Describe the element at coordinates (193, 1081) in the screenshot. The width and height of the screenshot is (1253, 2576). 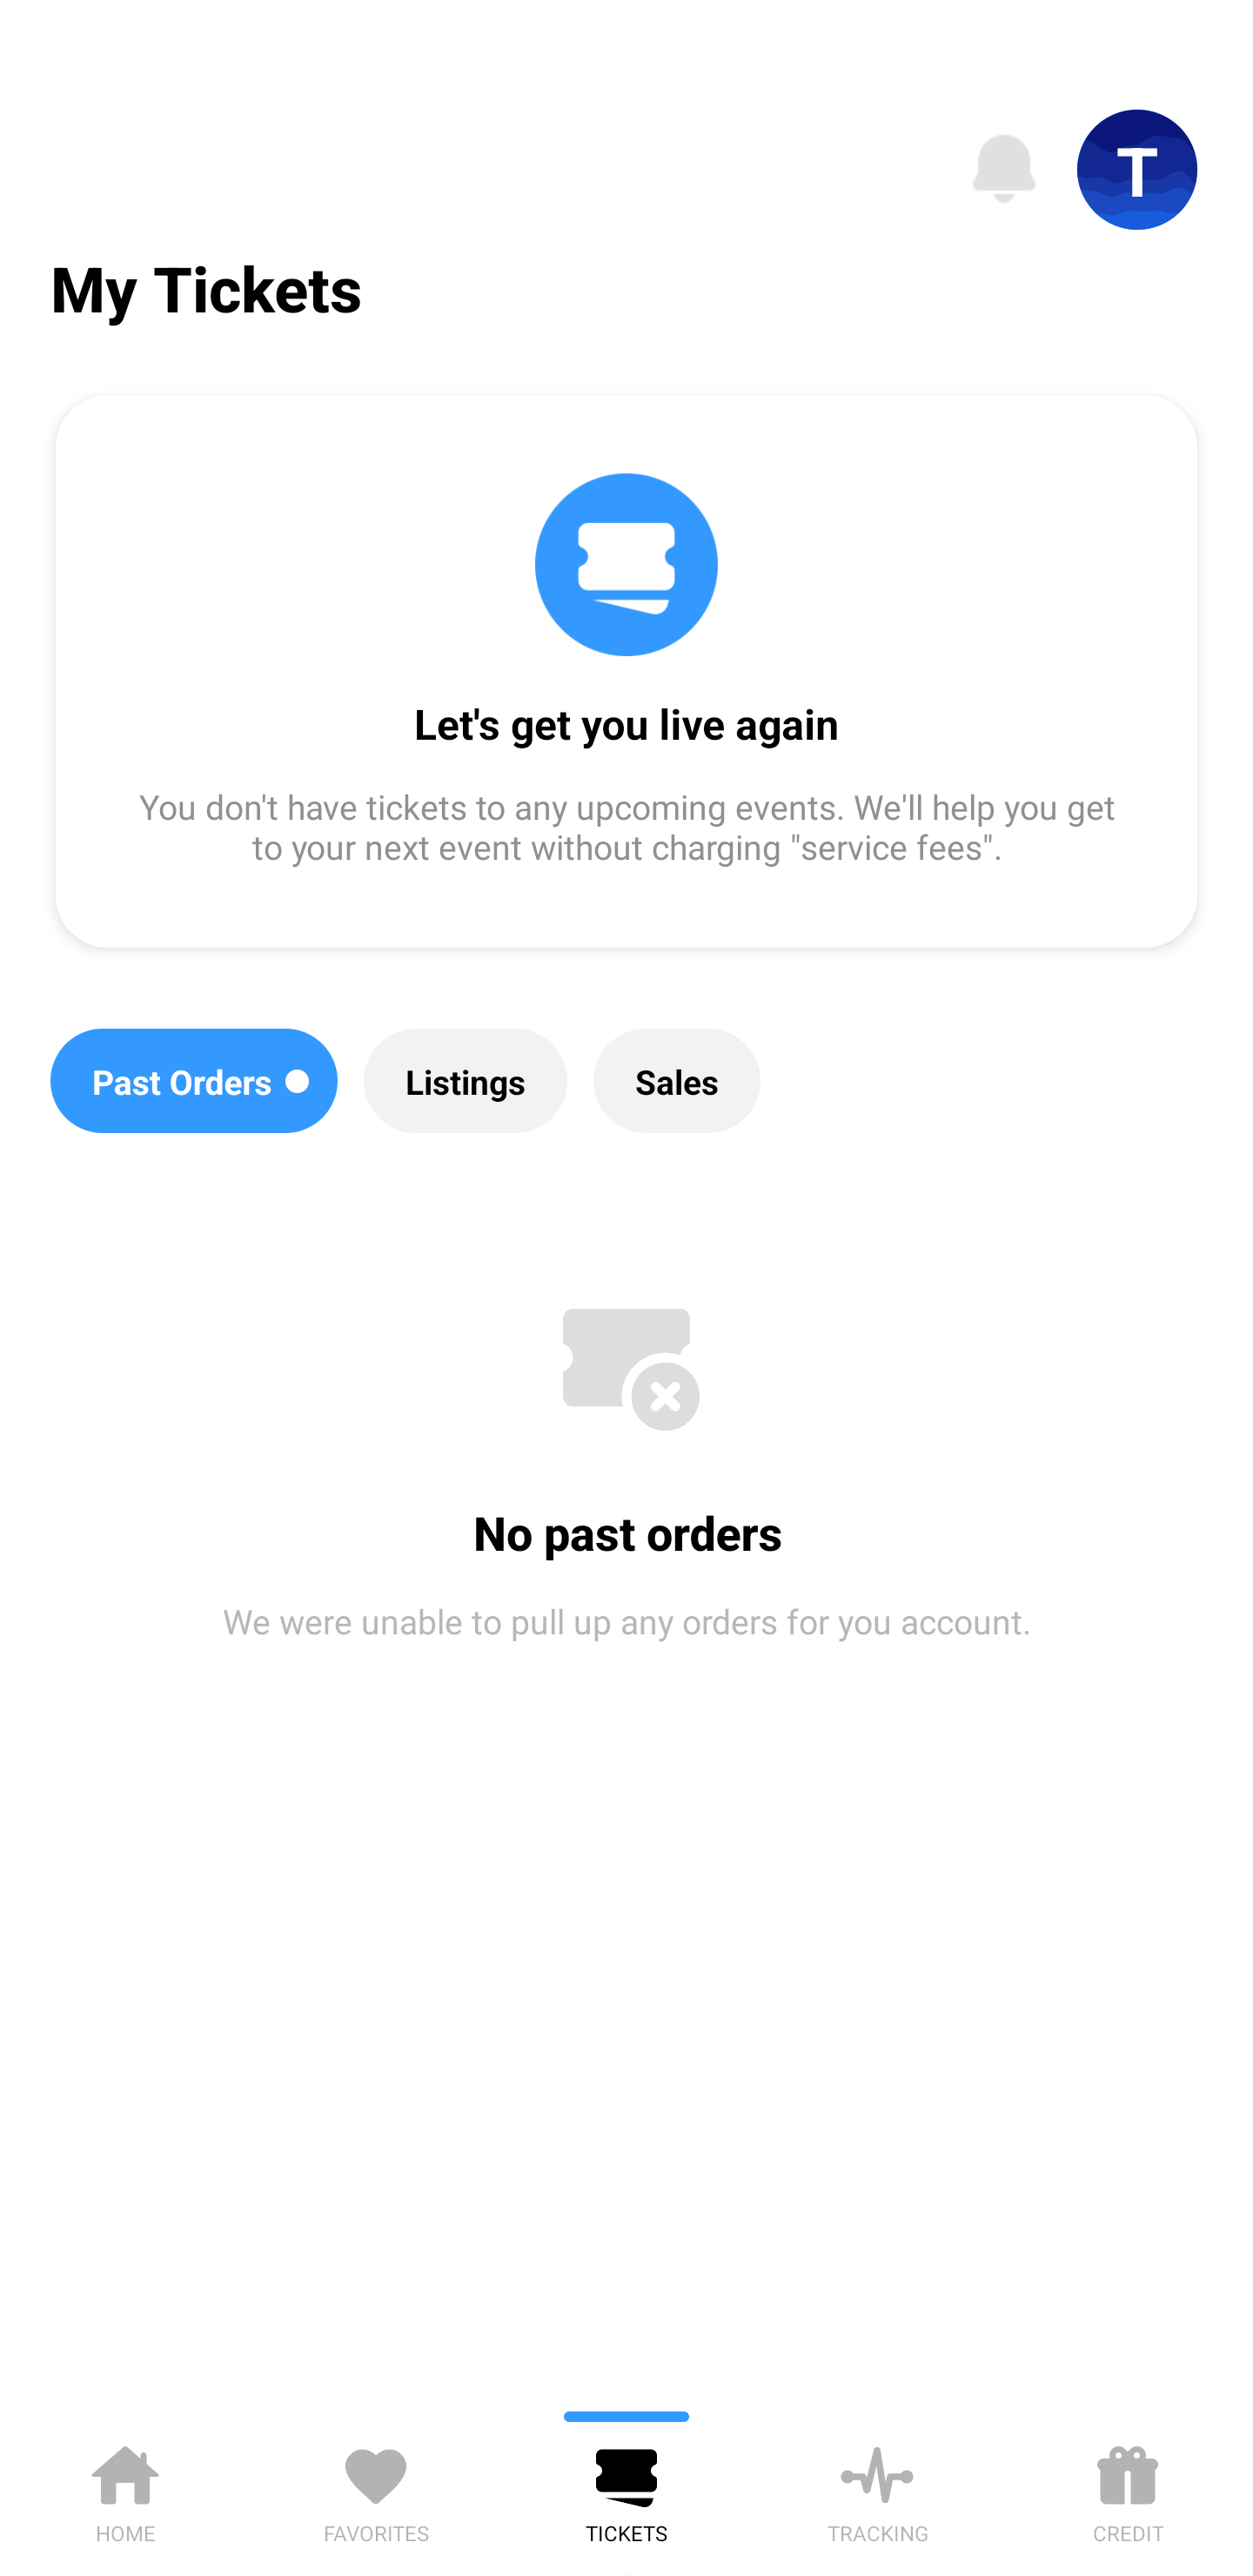
I see `Past Orders` at that location.